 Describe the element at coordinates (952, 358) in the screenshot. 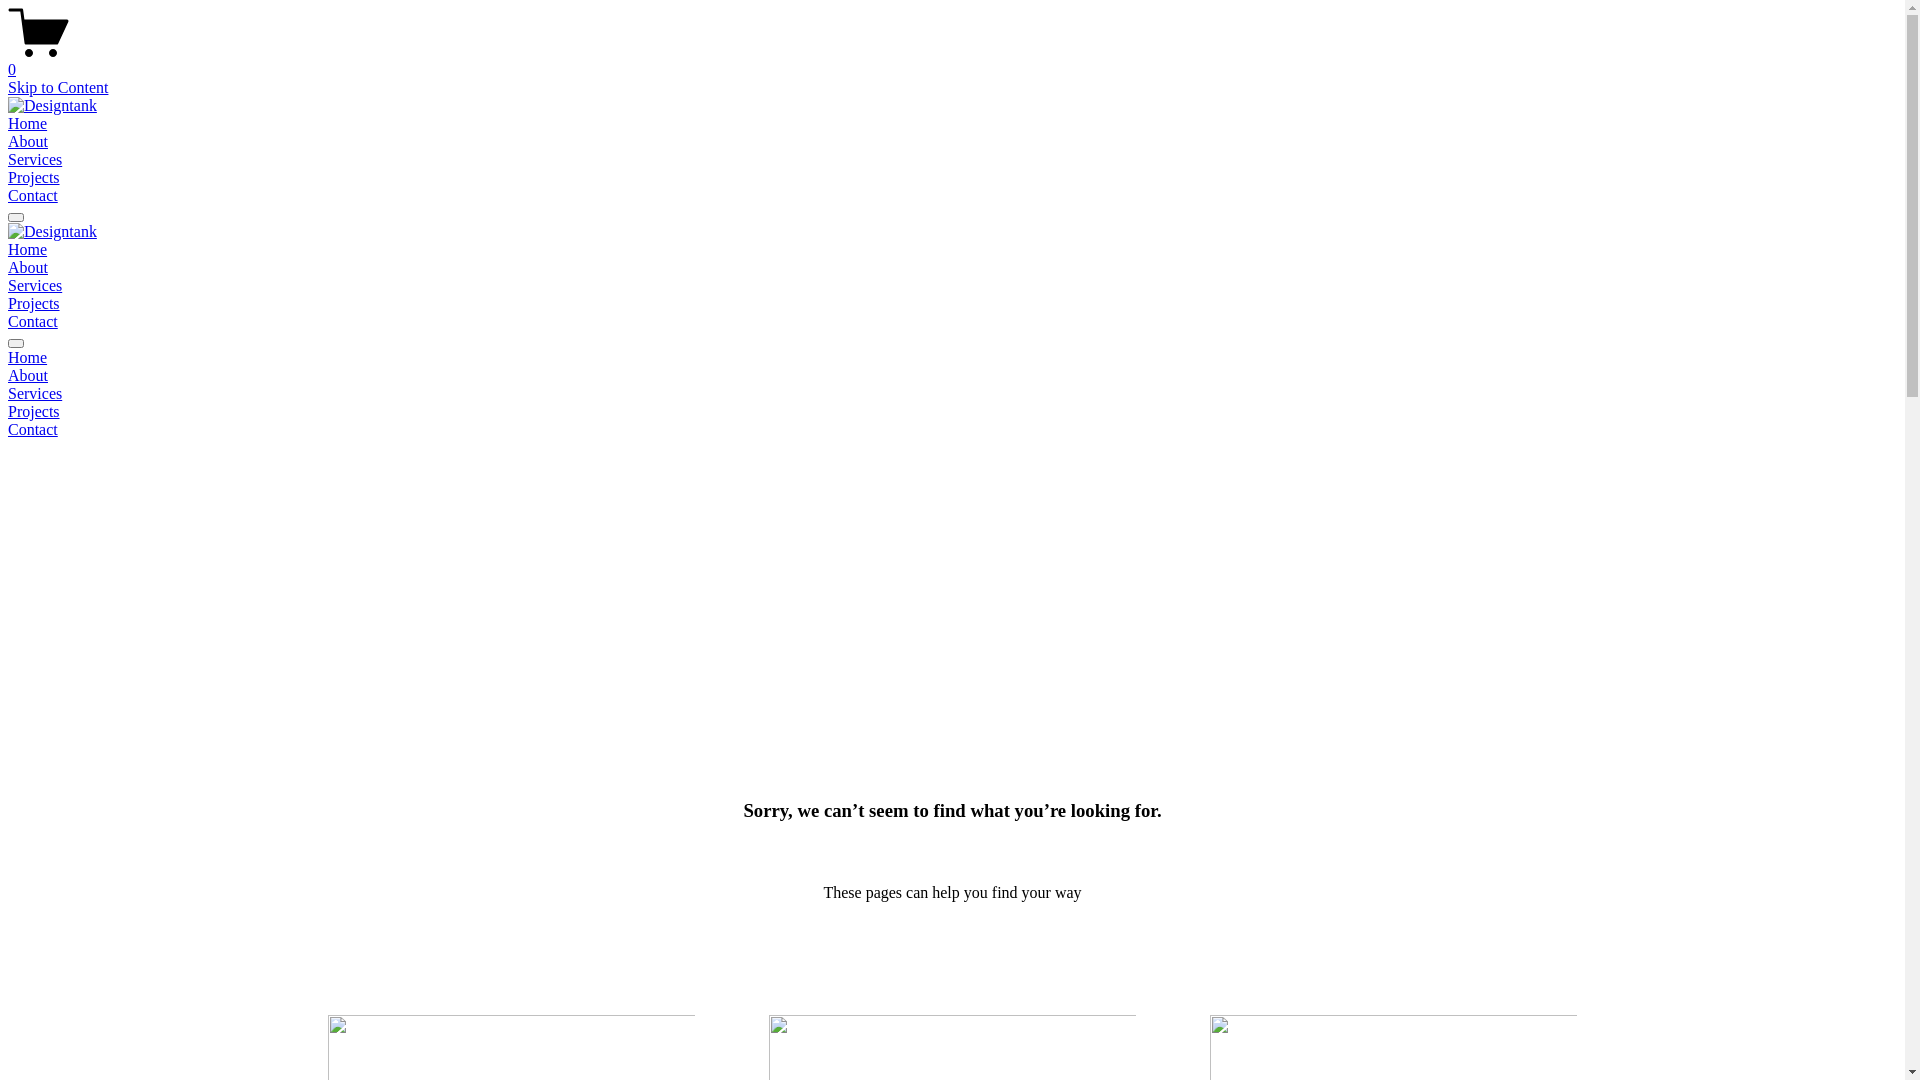

I see `Home` at that location.